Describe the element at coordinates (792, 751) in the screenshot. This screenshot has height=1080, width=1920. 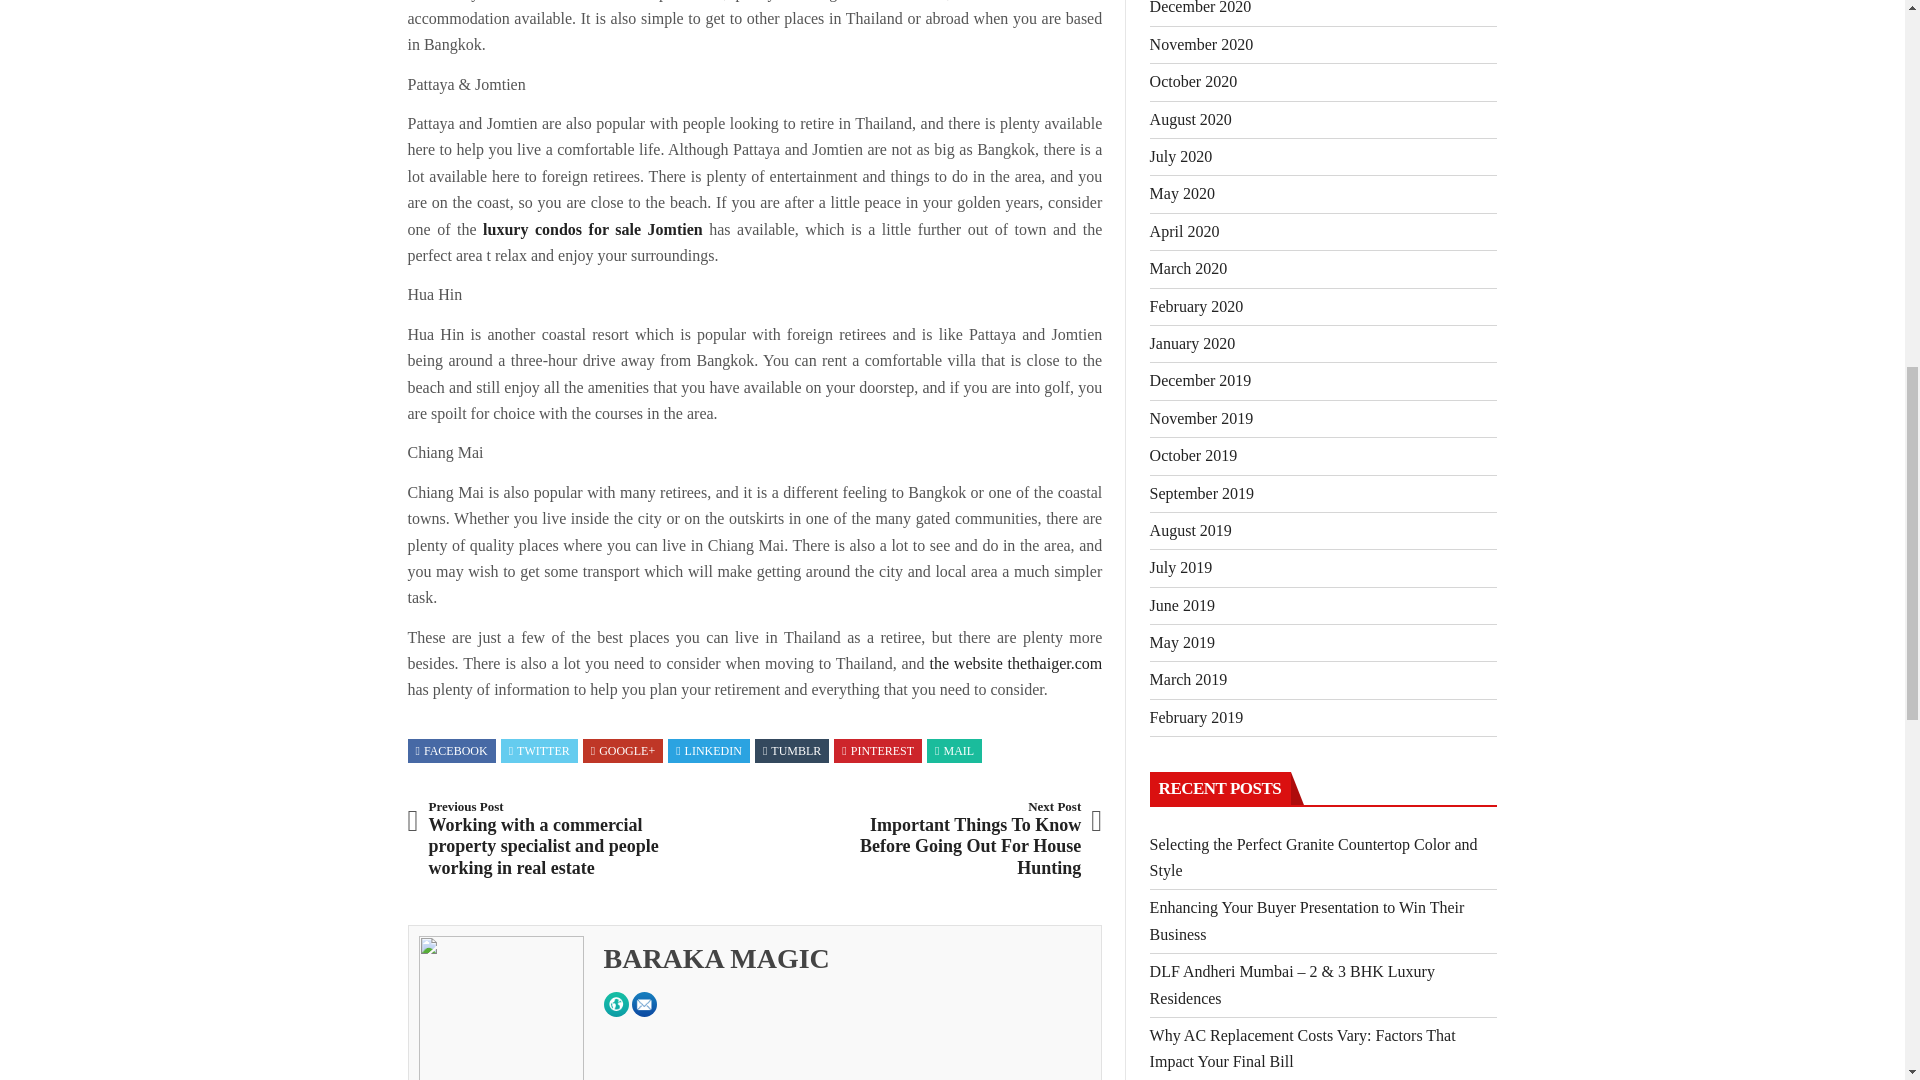
I see `TUMBLR` at that location.